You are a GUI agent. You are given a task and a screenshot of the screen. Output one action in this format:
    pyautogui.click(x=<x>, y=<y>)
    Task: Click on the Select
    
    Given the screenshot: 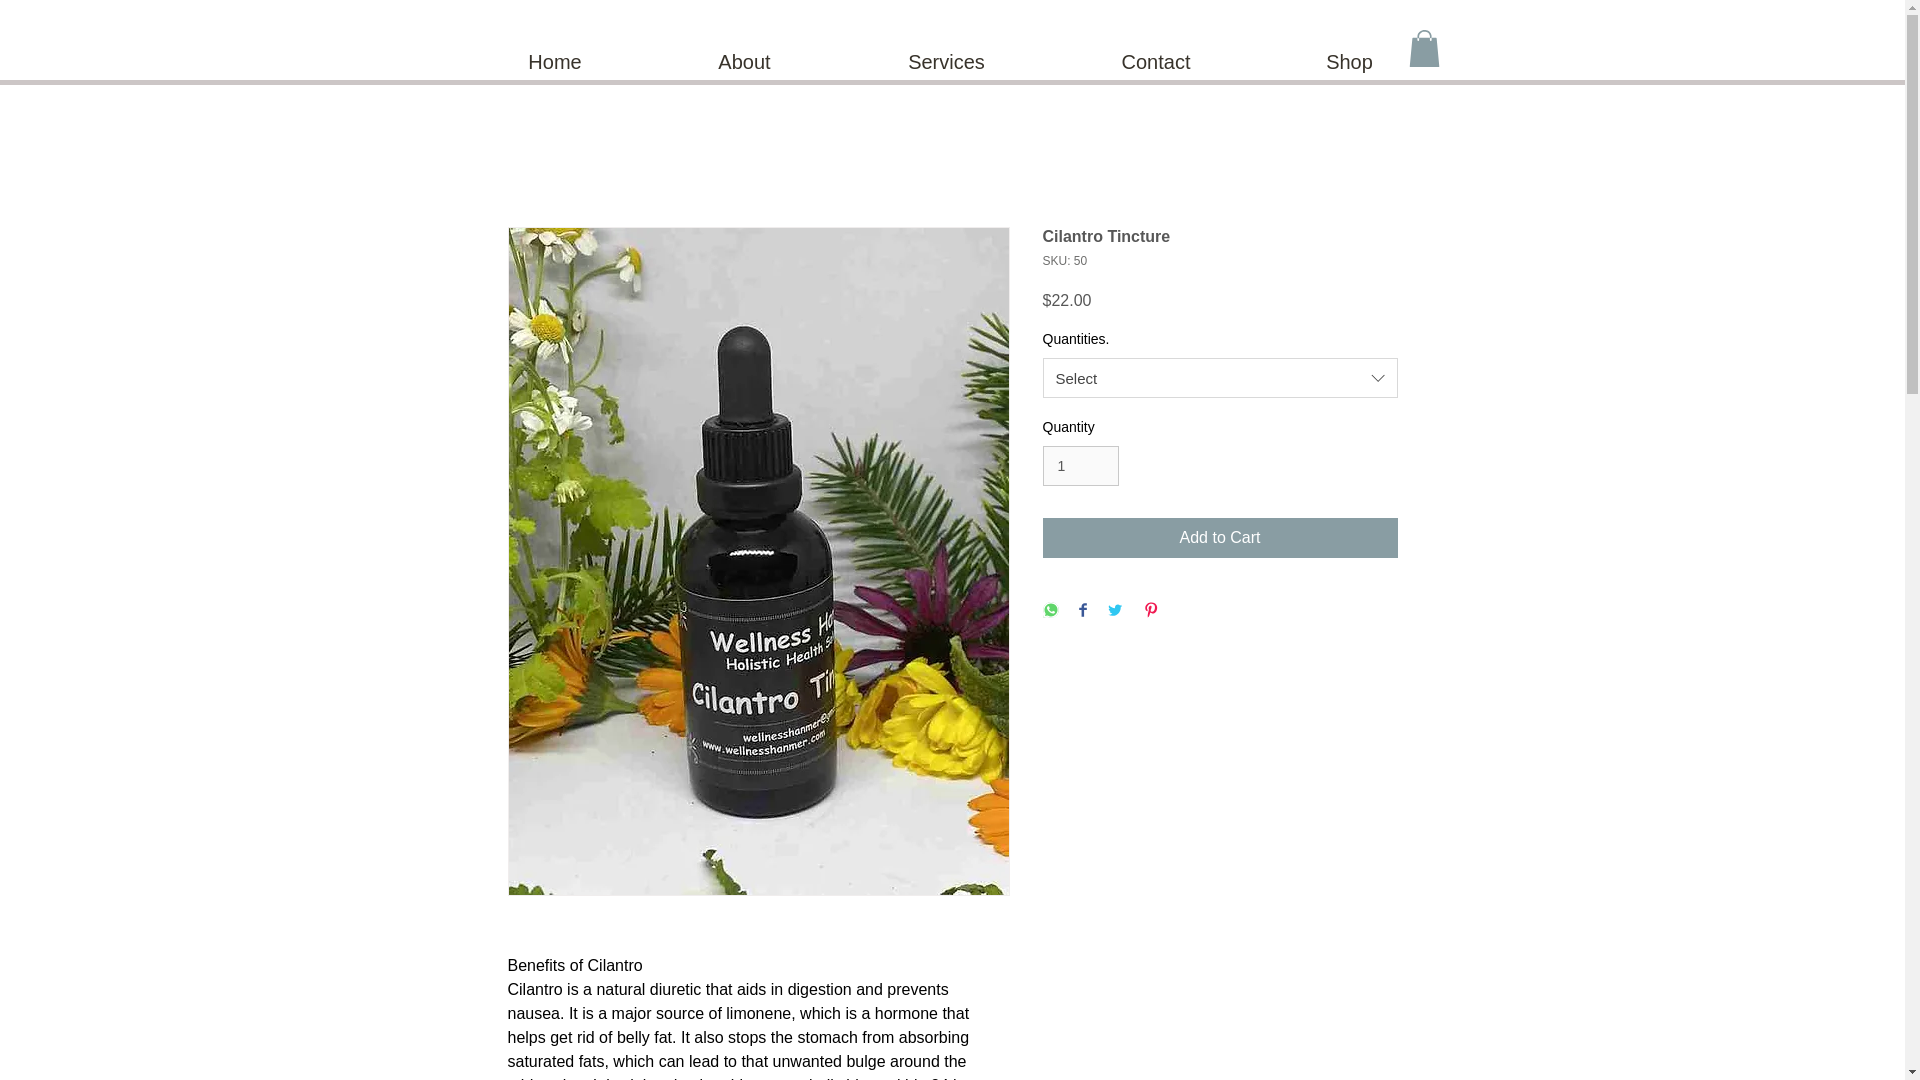 What is the action you would take?
    pyautogui.click(x=1220, y=378)
    